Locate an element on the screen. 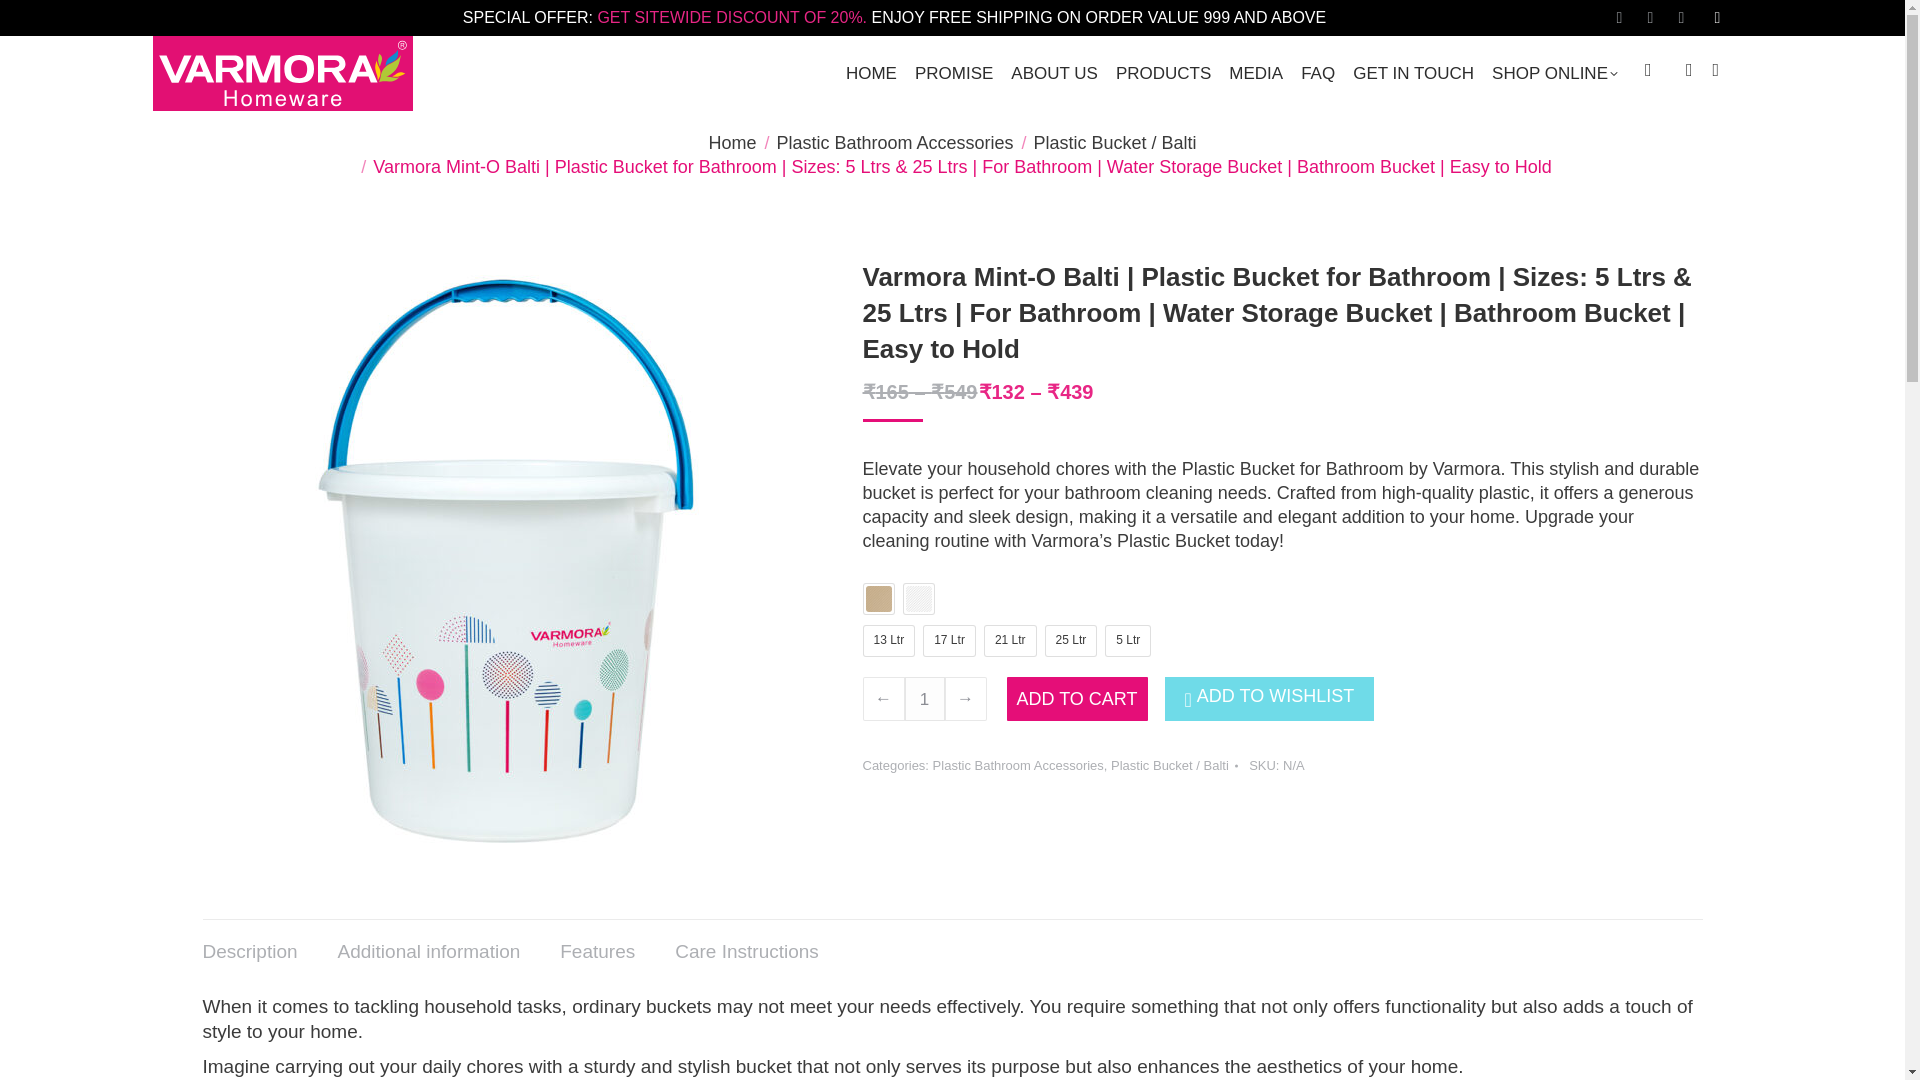 The height and width of the screenshot is (1080, 1920). MEDIA is located at coordinates (1255, 73).